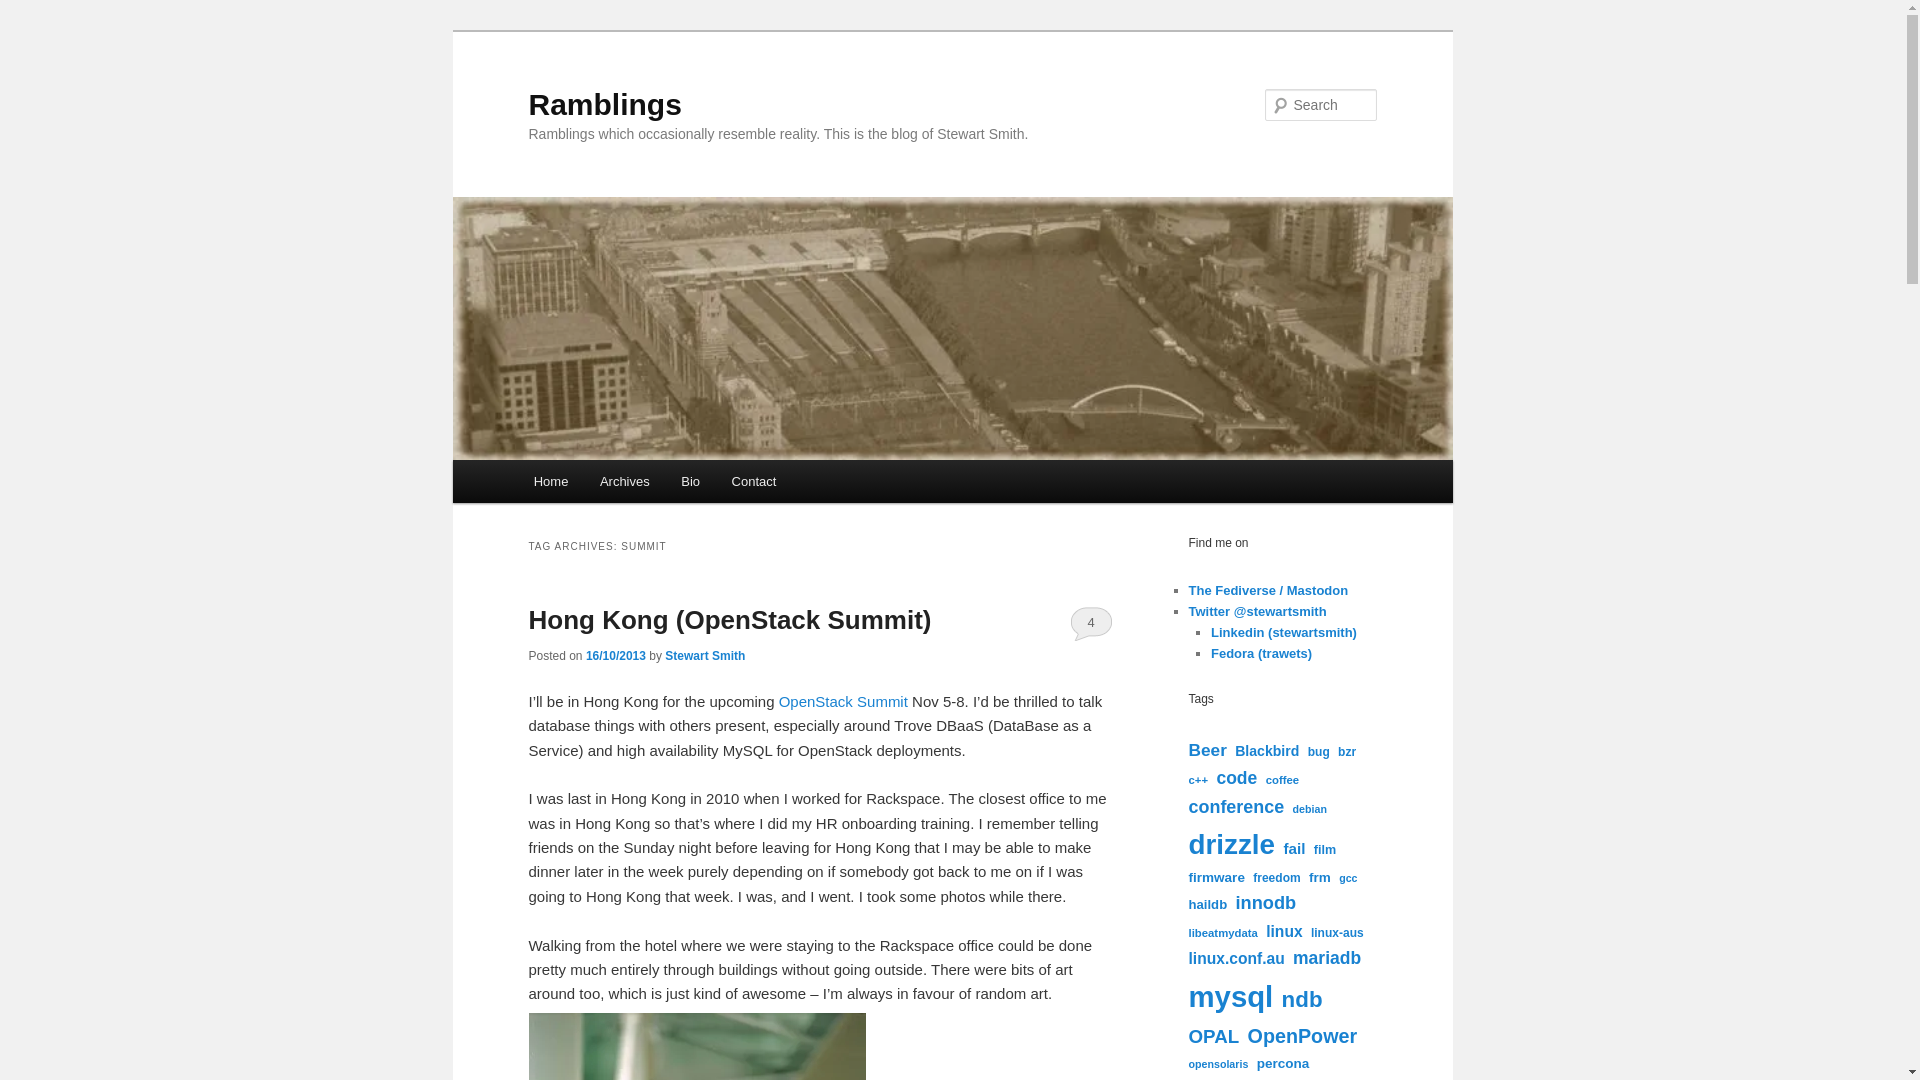  Describe the element at coordinates (615, 656) in the screenshot. I see `2:57 pm` at that location.